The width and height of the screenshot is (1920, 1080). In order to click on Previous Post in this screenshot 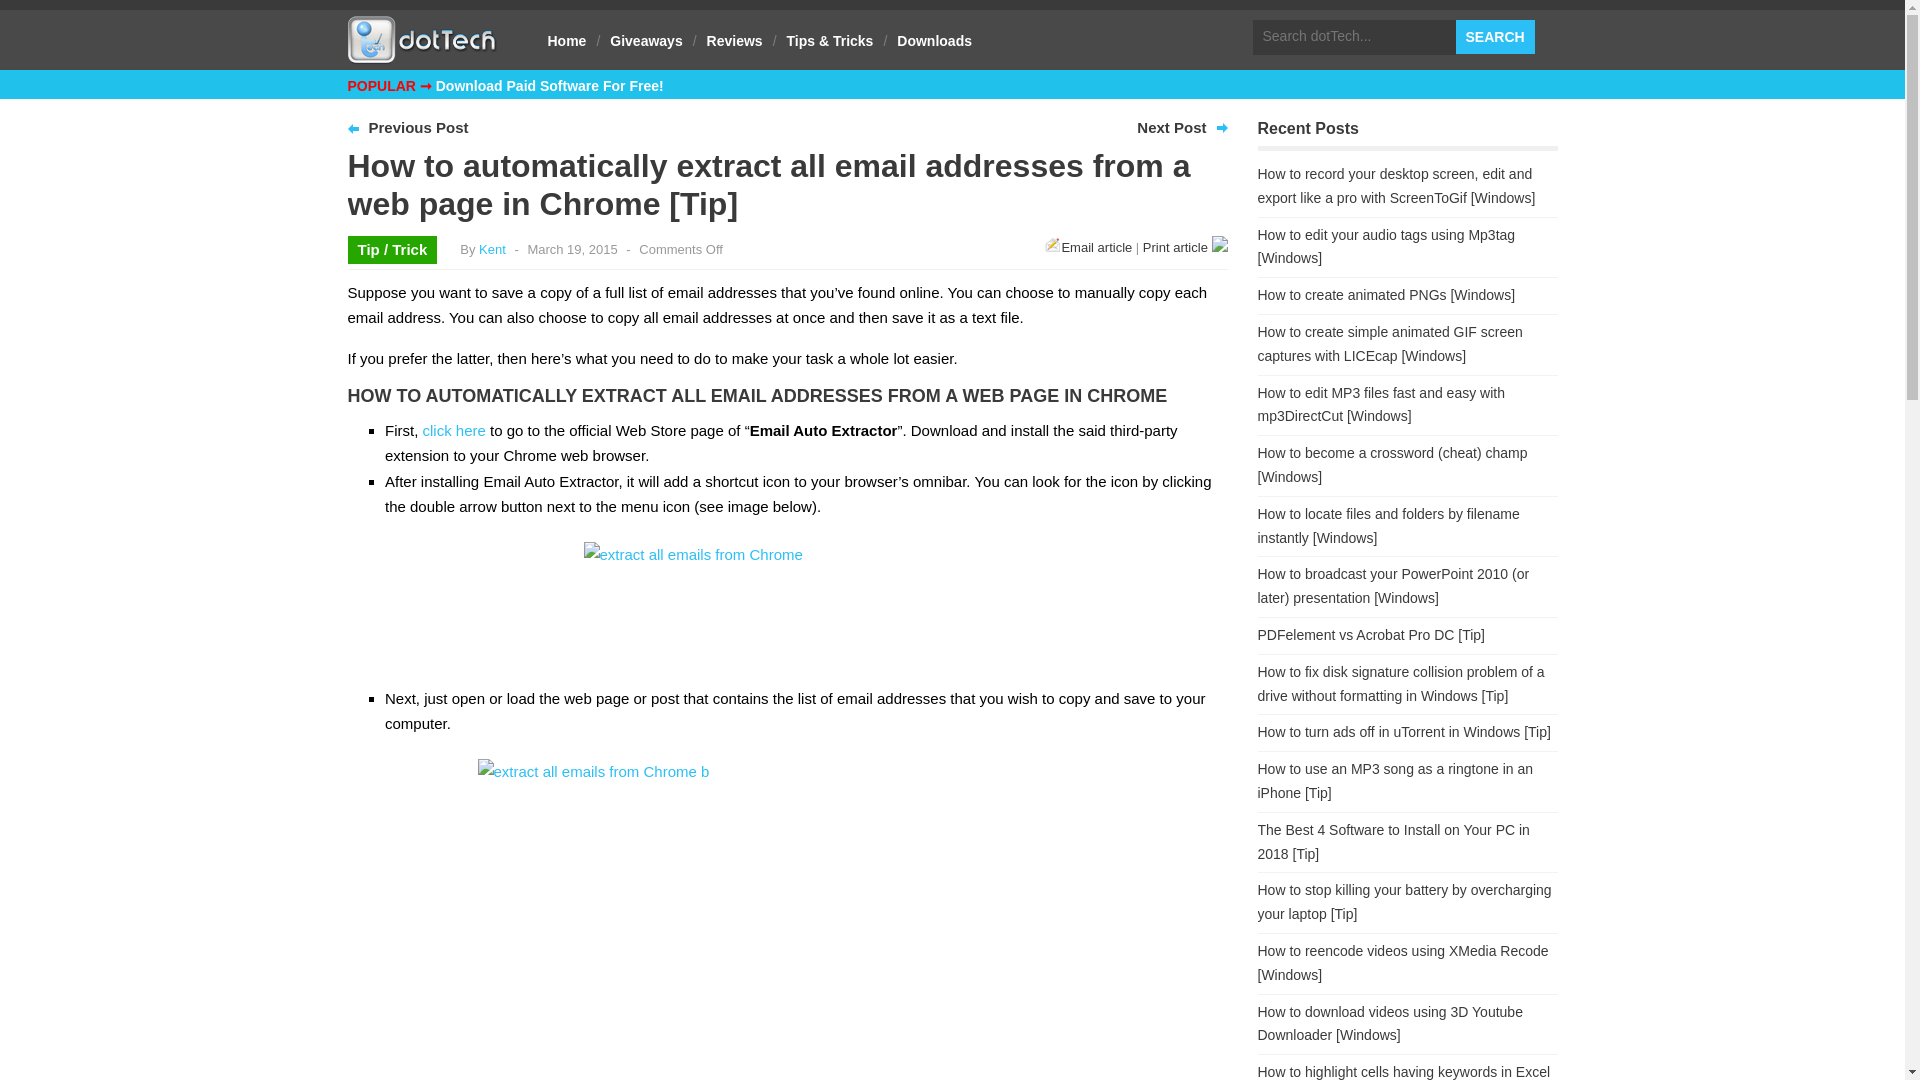, I will do `click(418, 127)`.